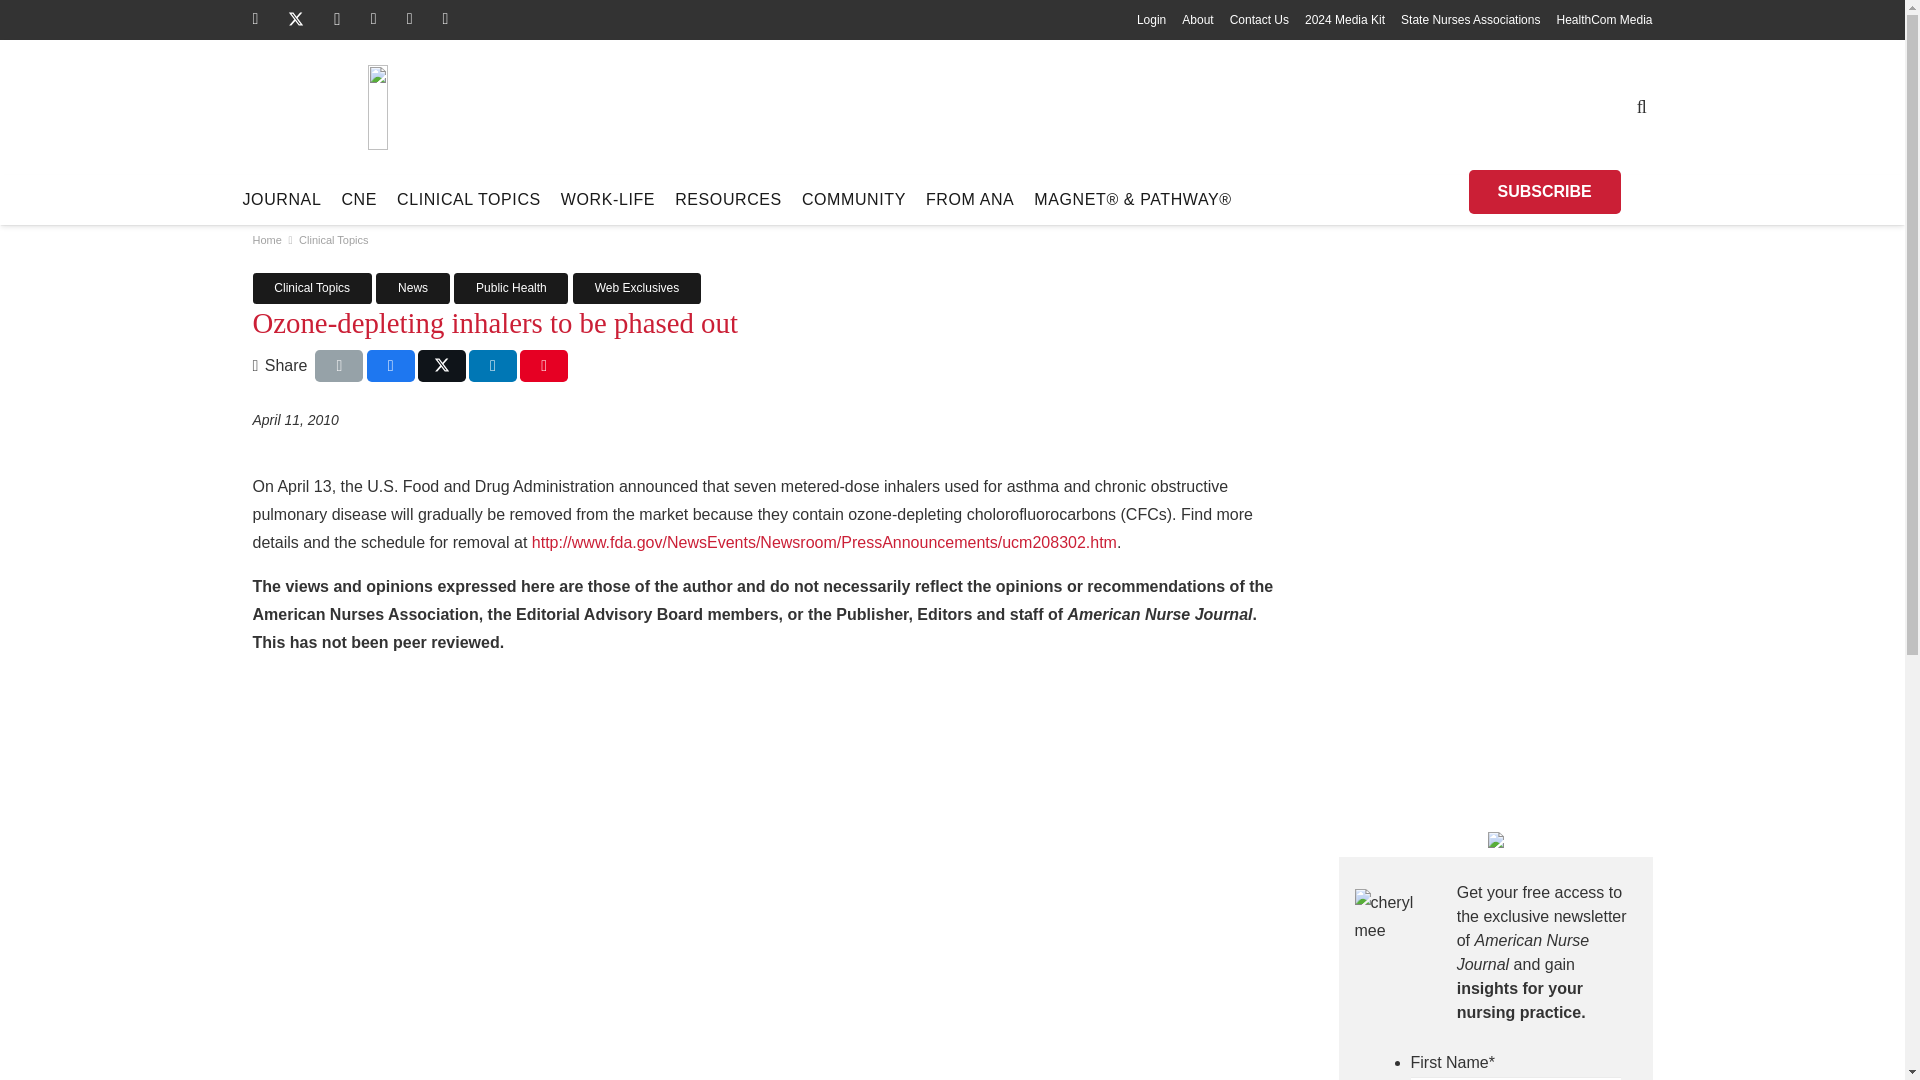 This screenshot has height=1080, width=1920. Describe the element at coordinates (1344, 20) in the screenshot. I see `2024 Media Kit` at that location.